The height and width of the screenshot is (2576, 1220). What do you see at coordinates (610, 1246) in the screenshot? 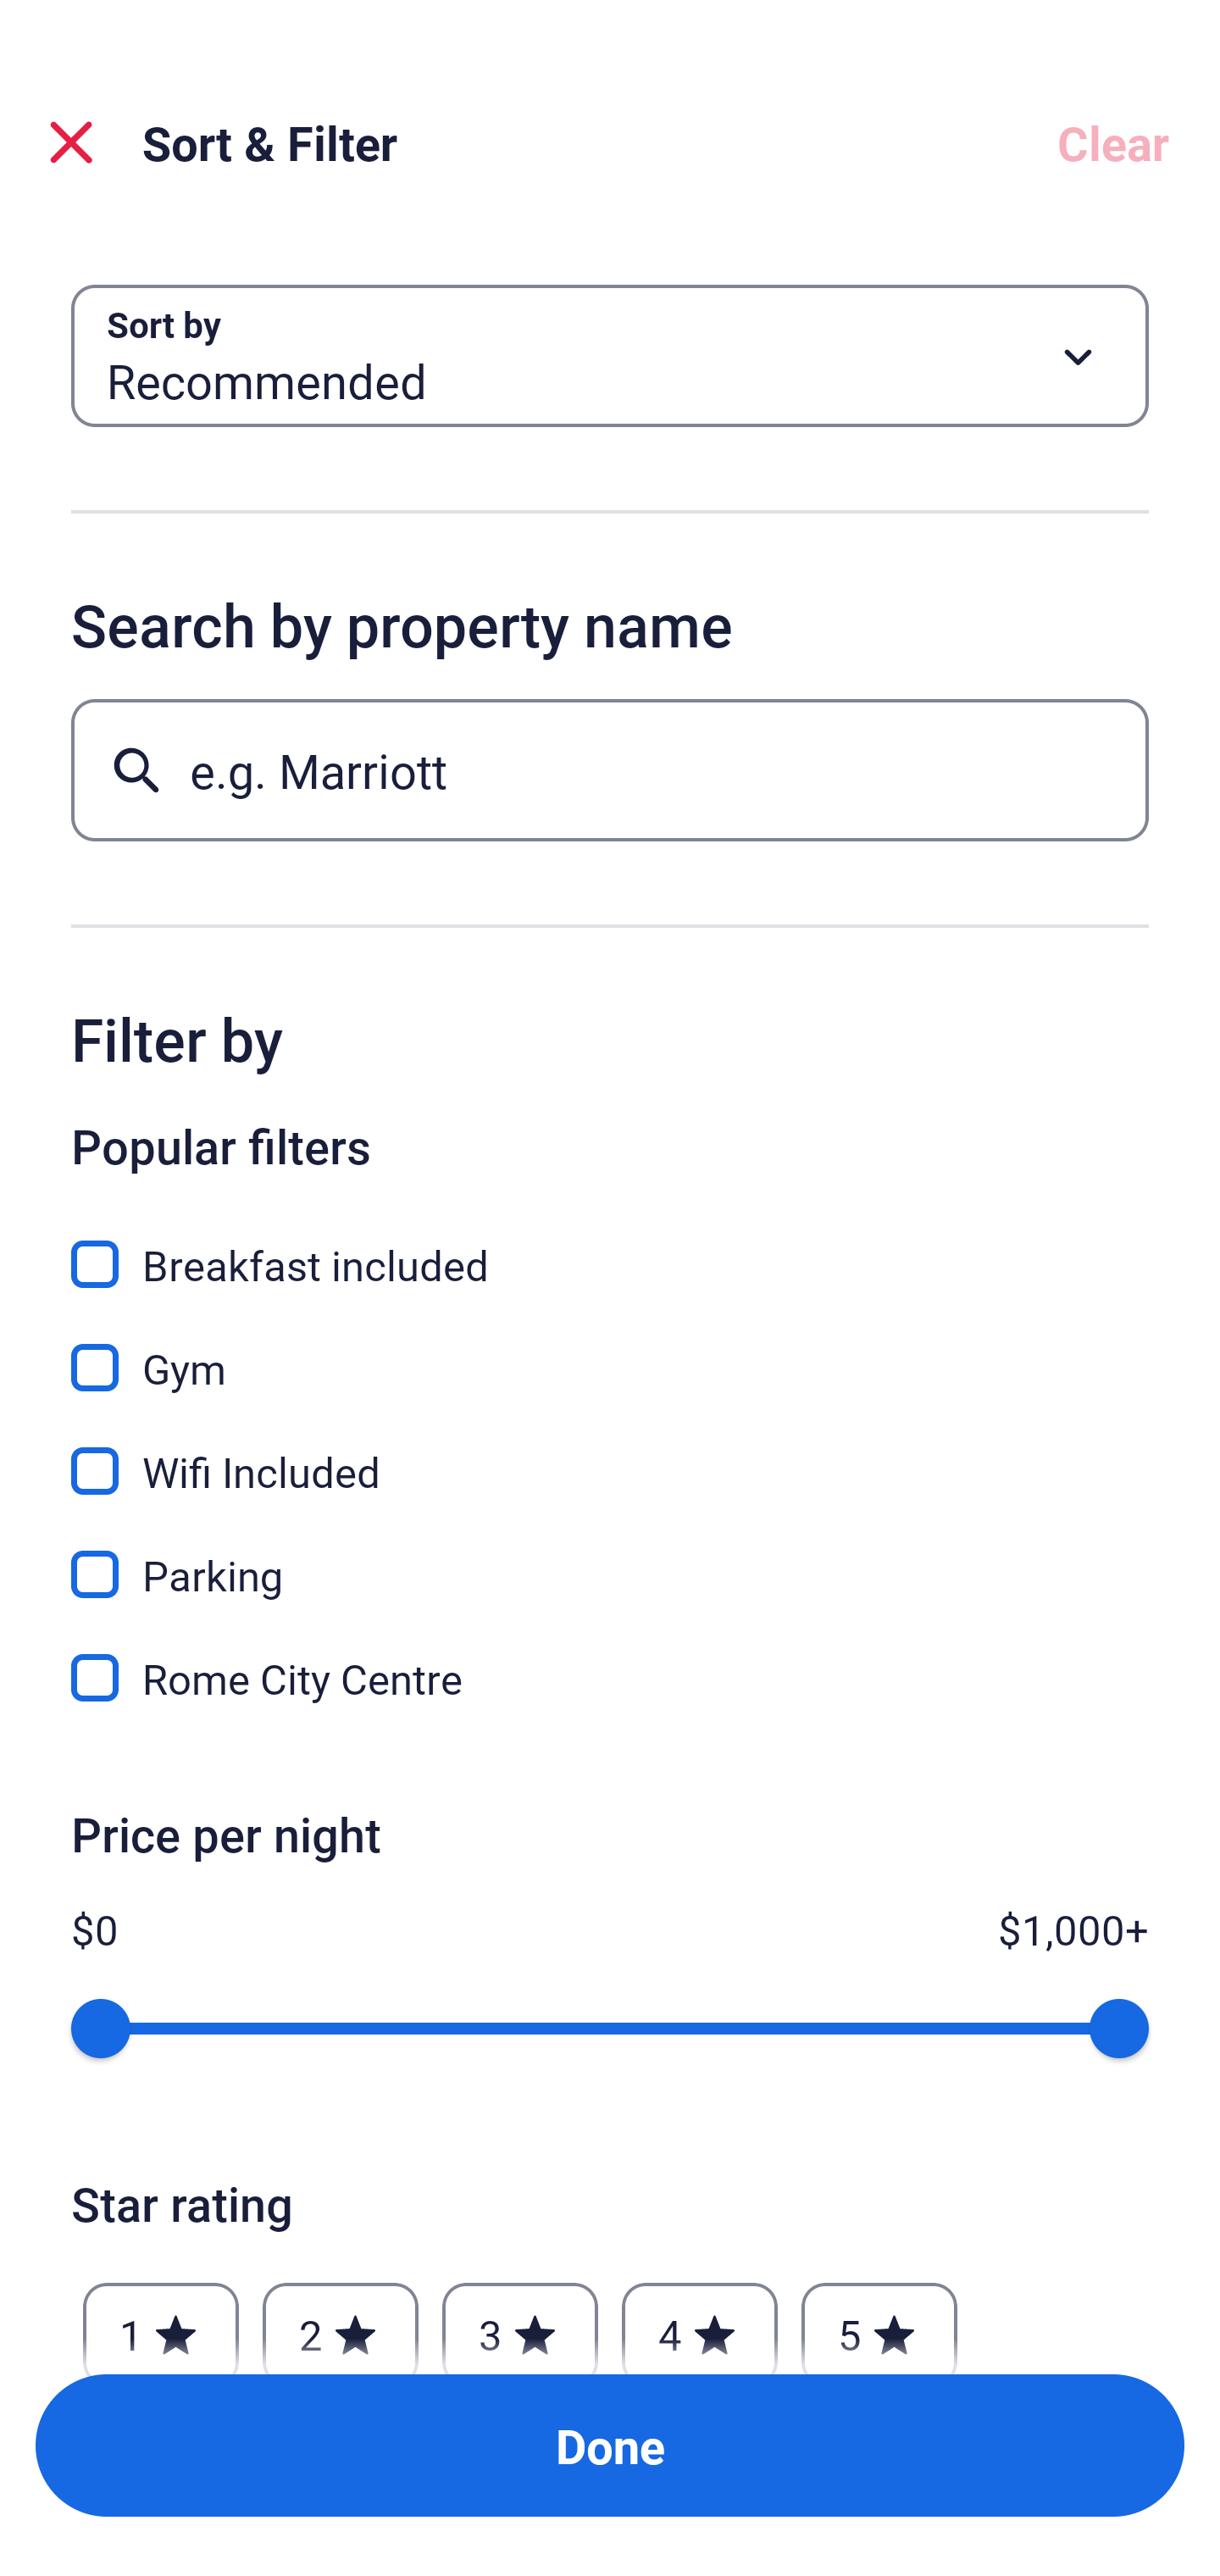
I see `Breakfast included, Breakfast included` at bounding box center [610, 1246].